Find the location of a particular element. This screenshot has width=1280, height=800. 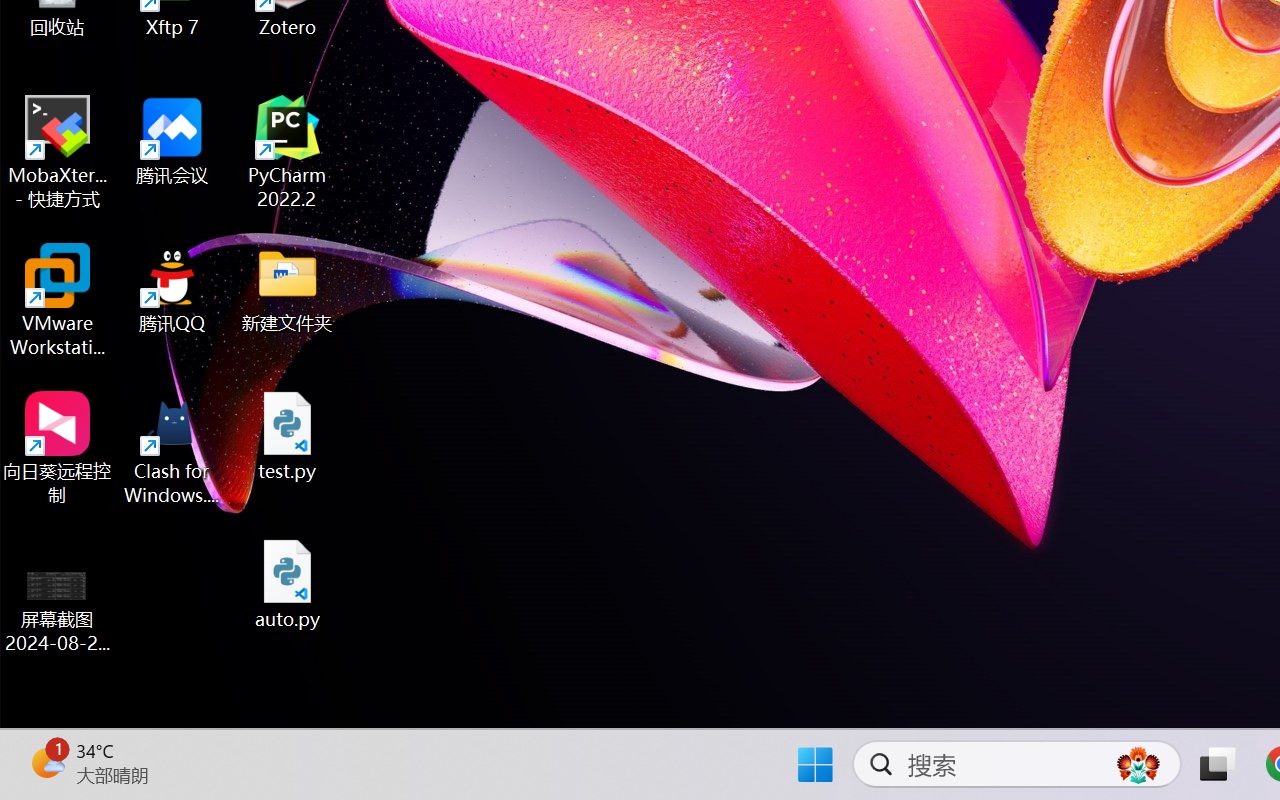

test.py is located at coordinates (288, 436).